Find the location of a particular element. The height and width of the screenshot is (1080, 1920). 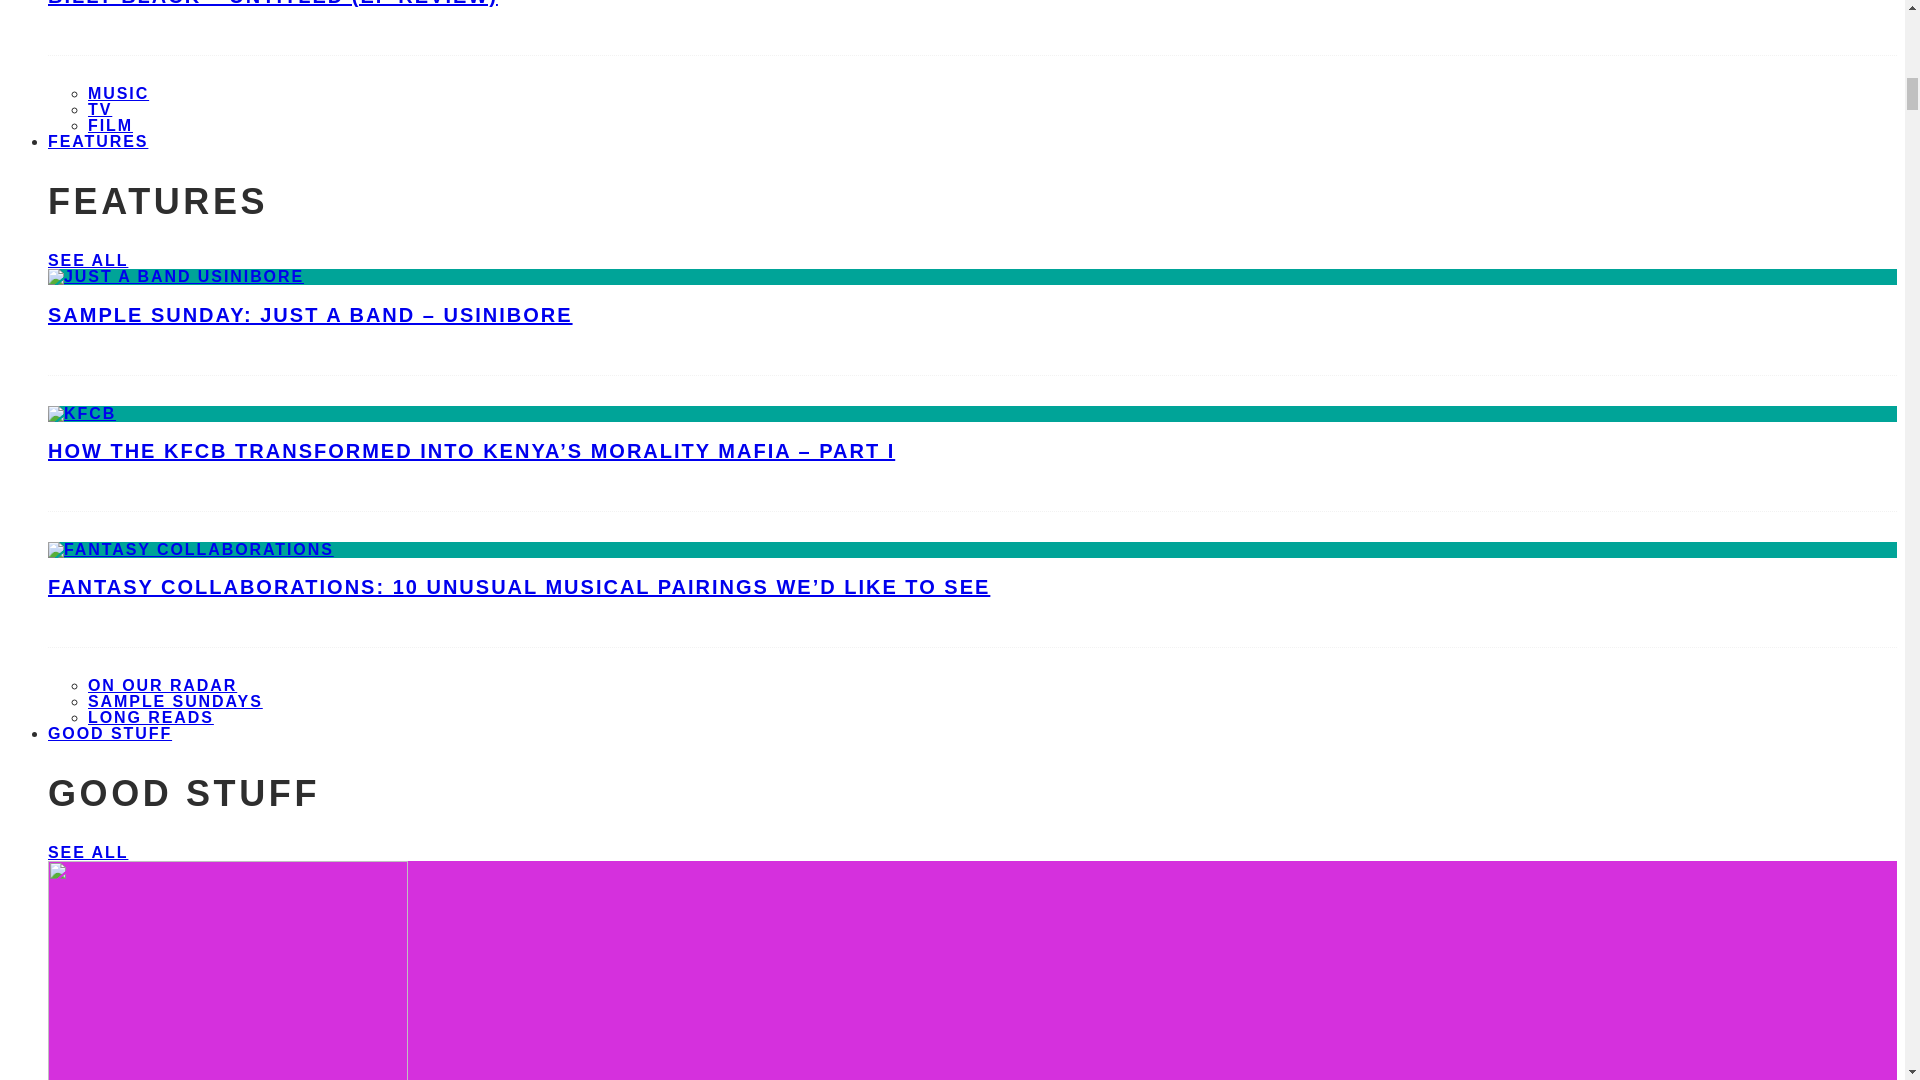

FILM is located at coordinates (110, 124).